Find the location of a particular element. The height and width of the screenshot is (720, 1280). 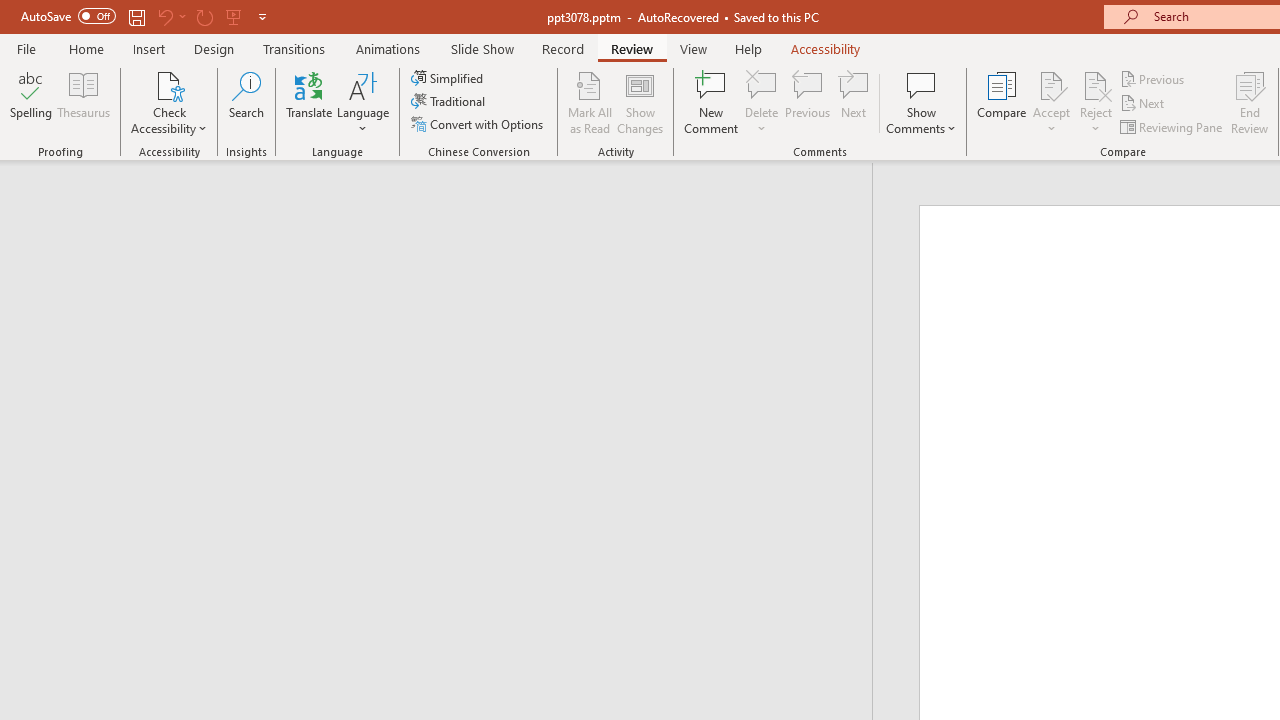

Outline is located at coordinates (445, 202).